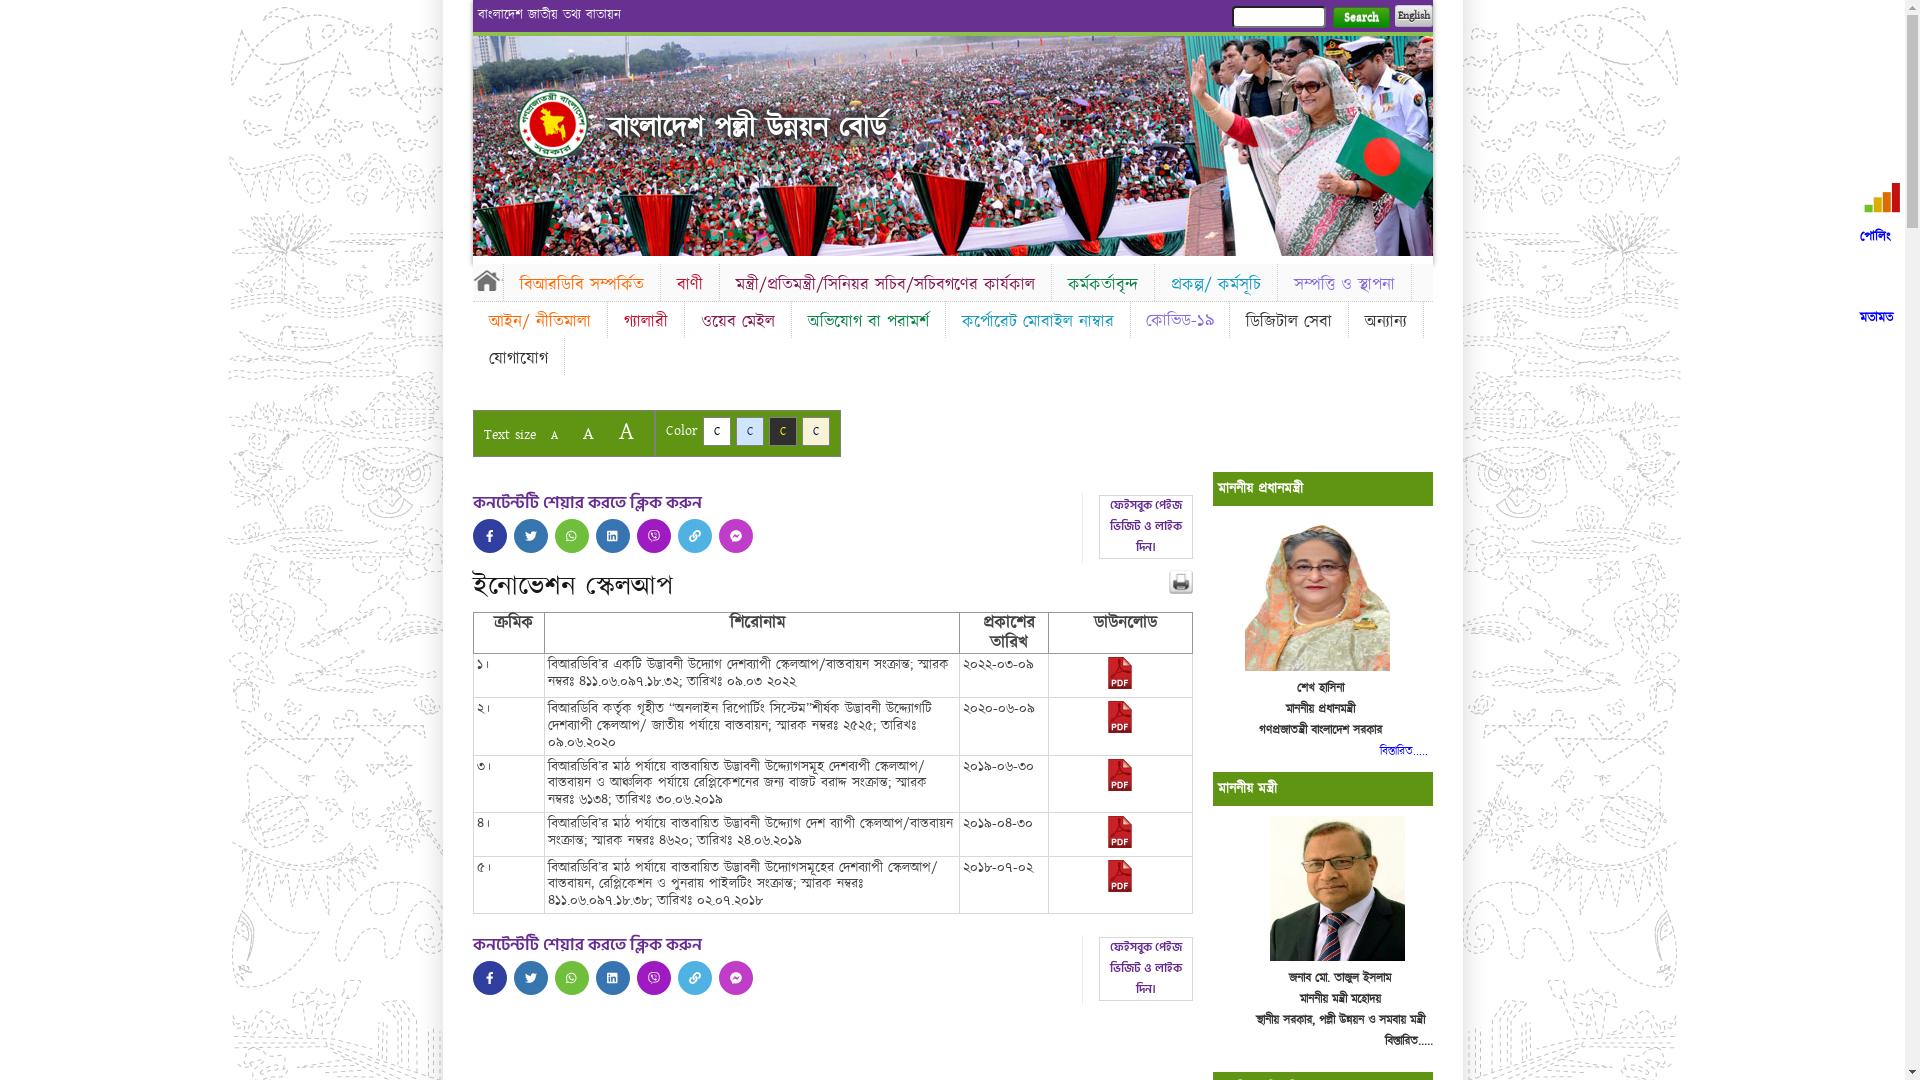  I want to click on English, so click(1413, 16).